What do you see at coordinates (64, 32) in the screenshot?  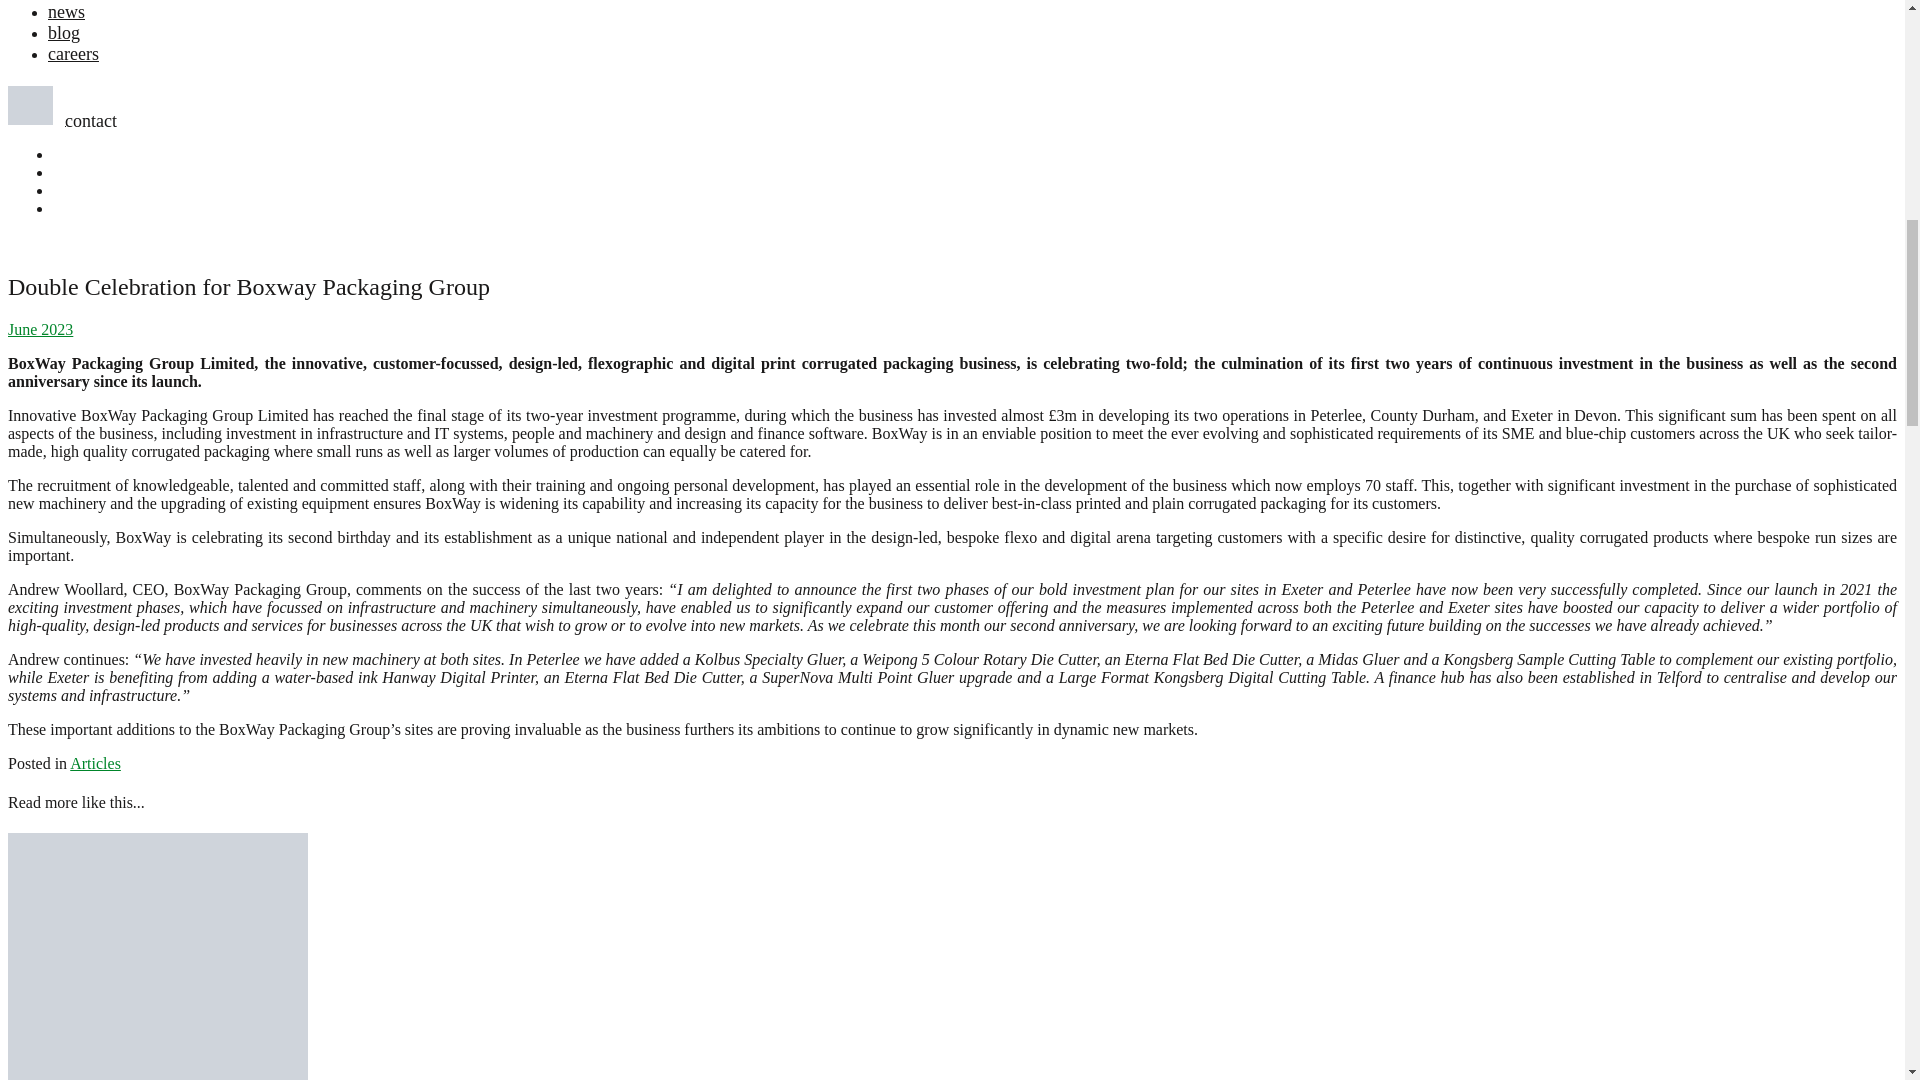 I see `blog` at bounding box center [64, 32].